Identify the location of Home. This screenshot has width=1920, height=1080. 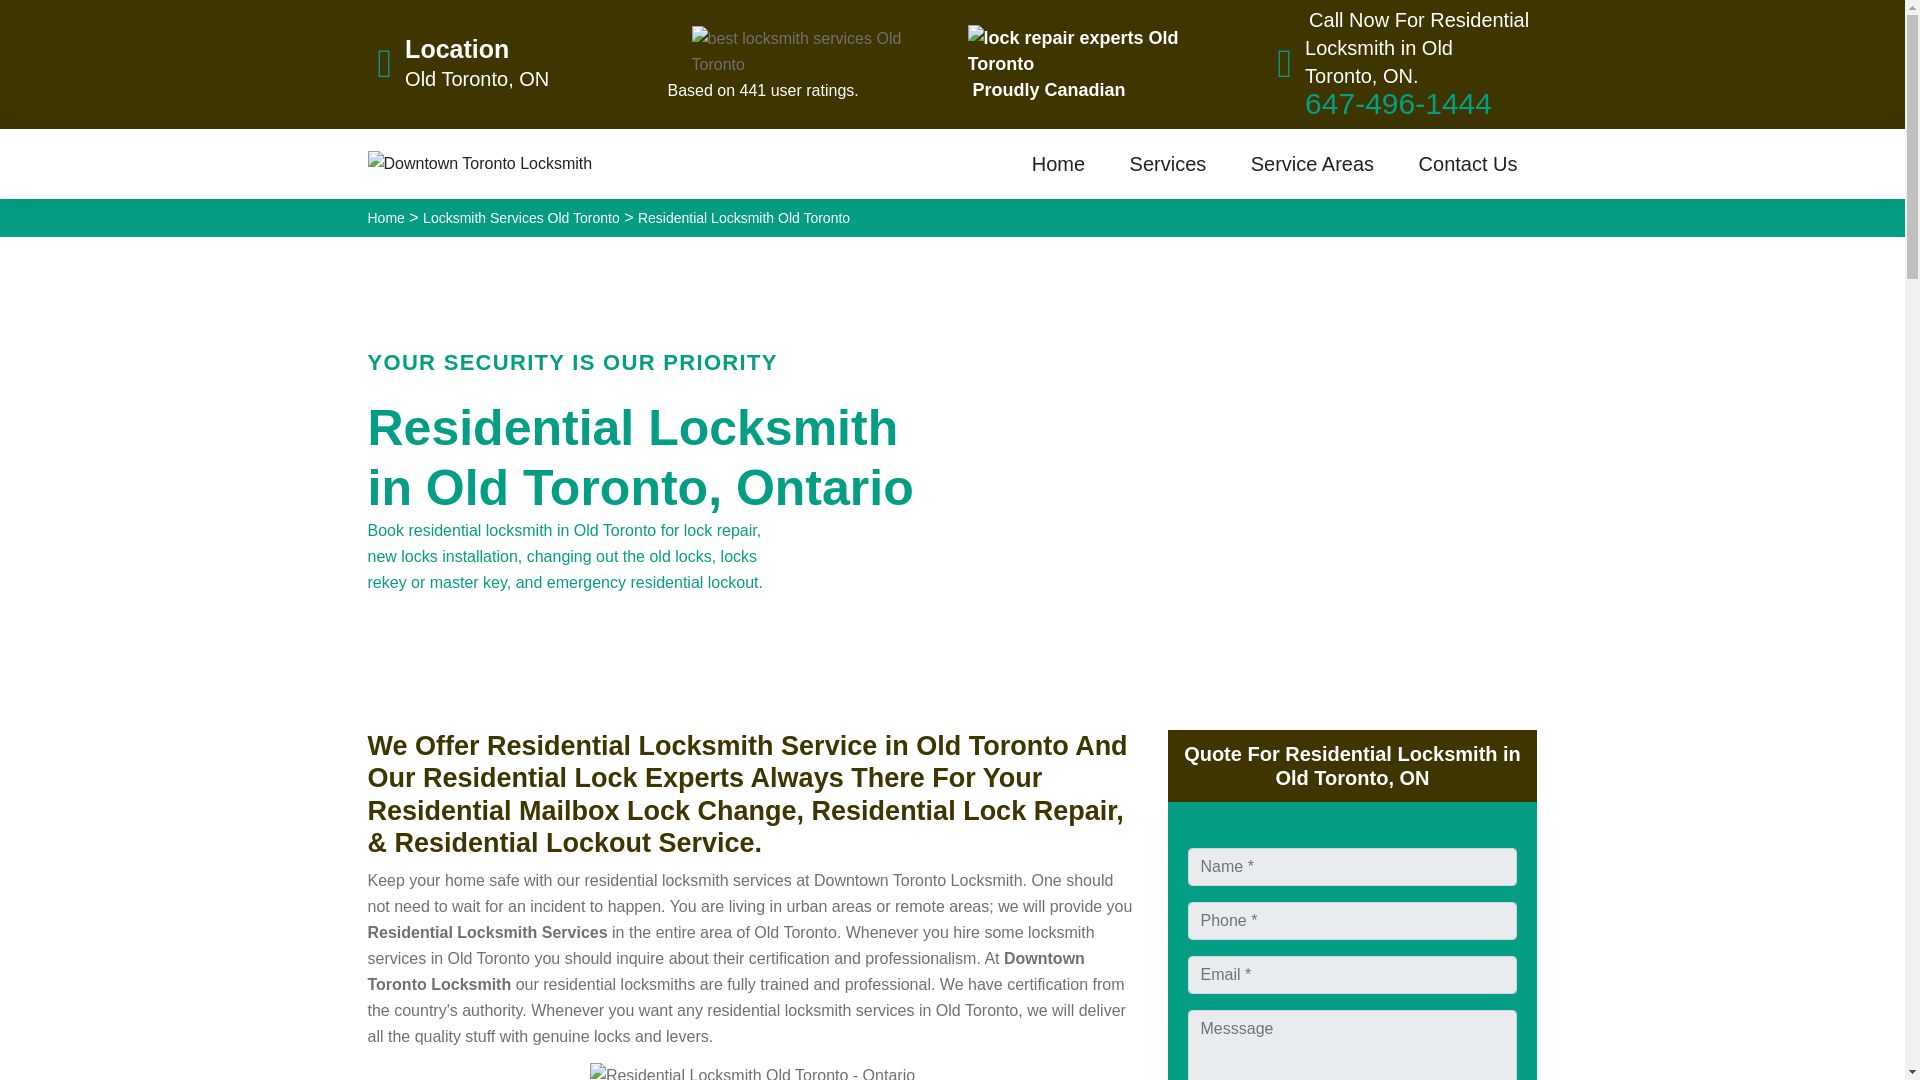
(1058, 164).